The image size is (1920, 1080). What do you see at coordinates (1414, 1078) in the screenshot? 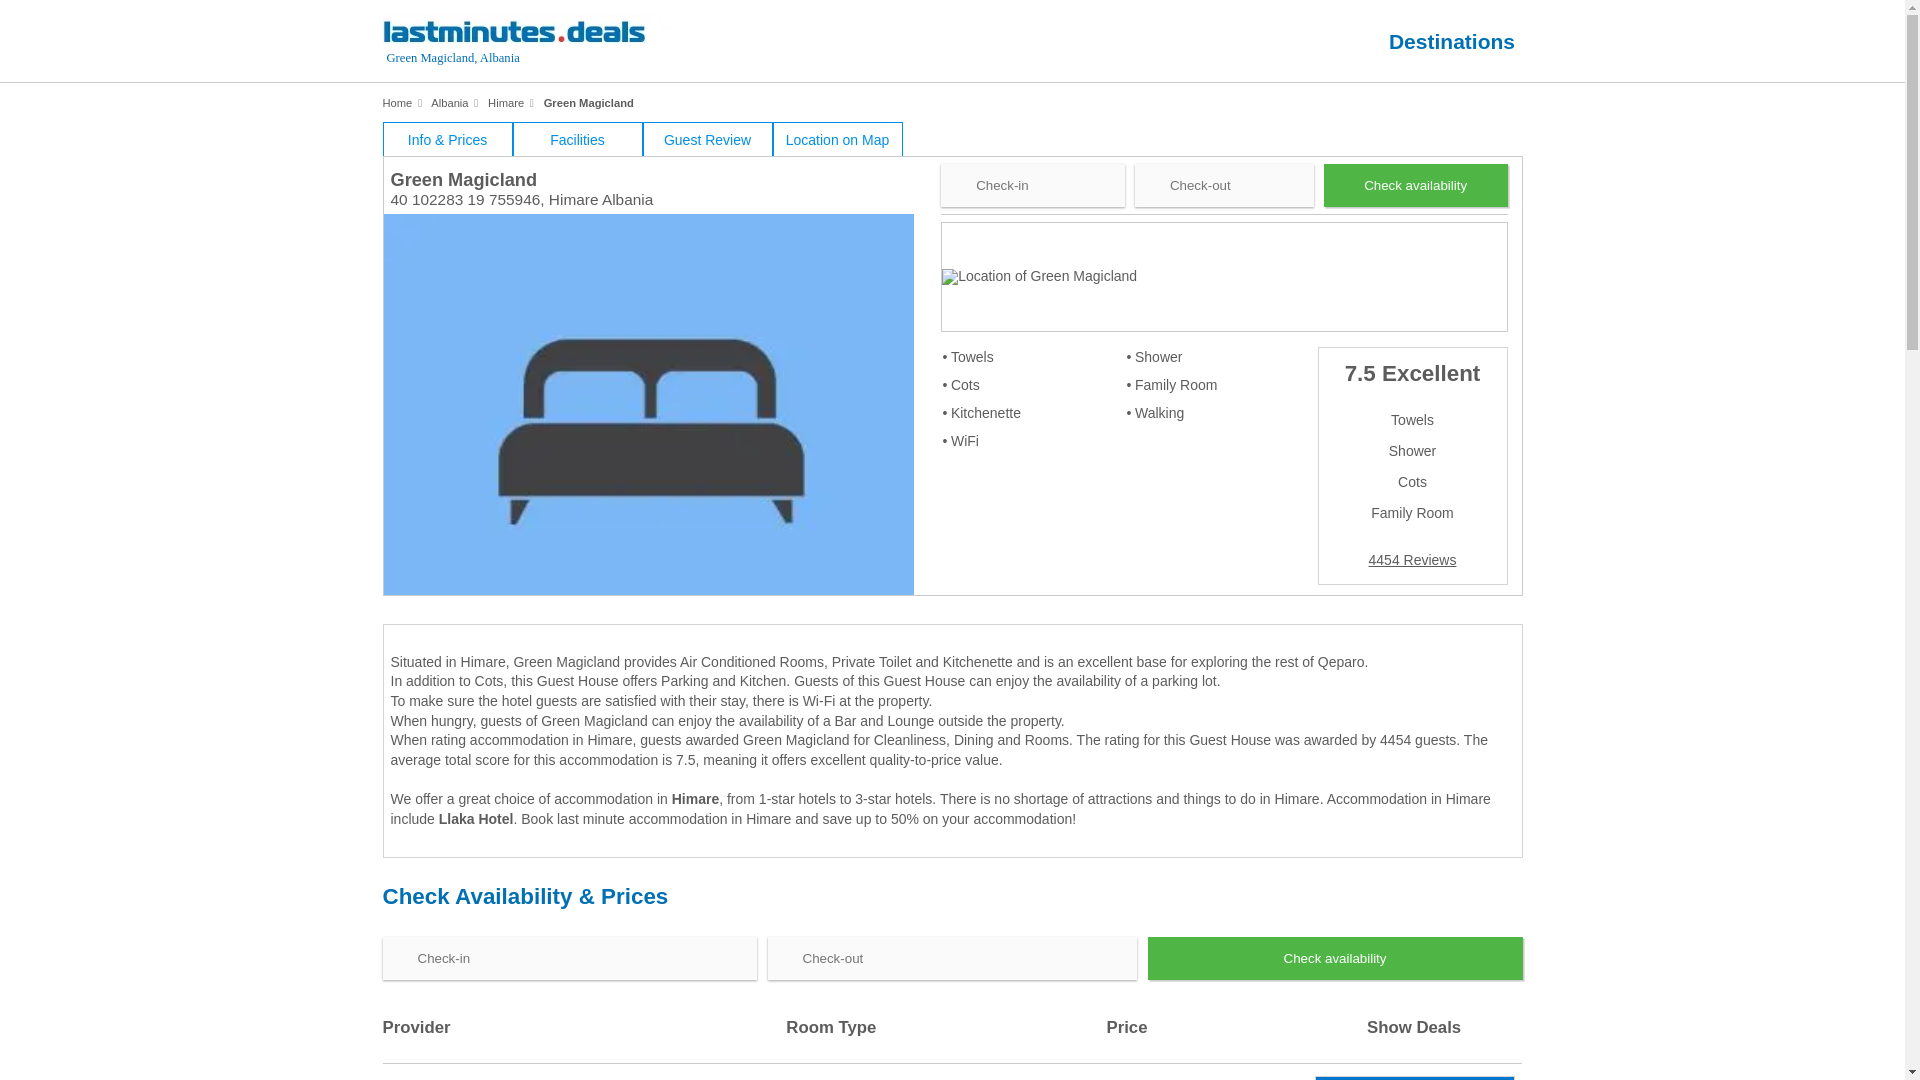
I see `Show Deal` at bounding box center [1414, 1078].